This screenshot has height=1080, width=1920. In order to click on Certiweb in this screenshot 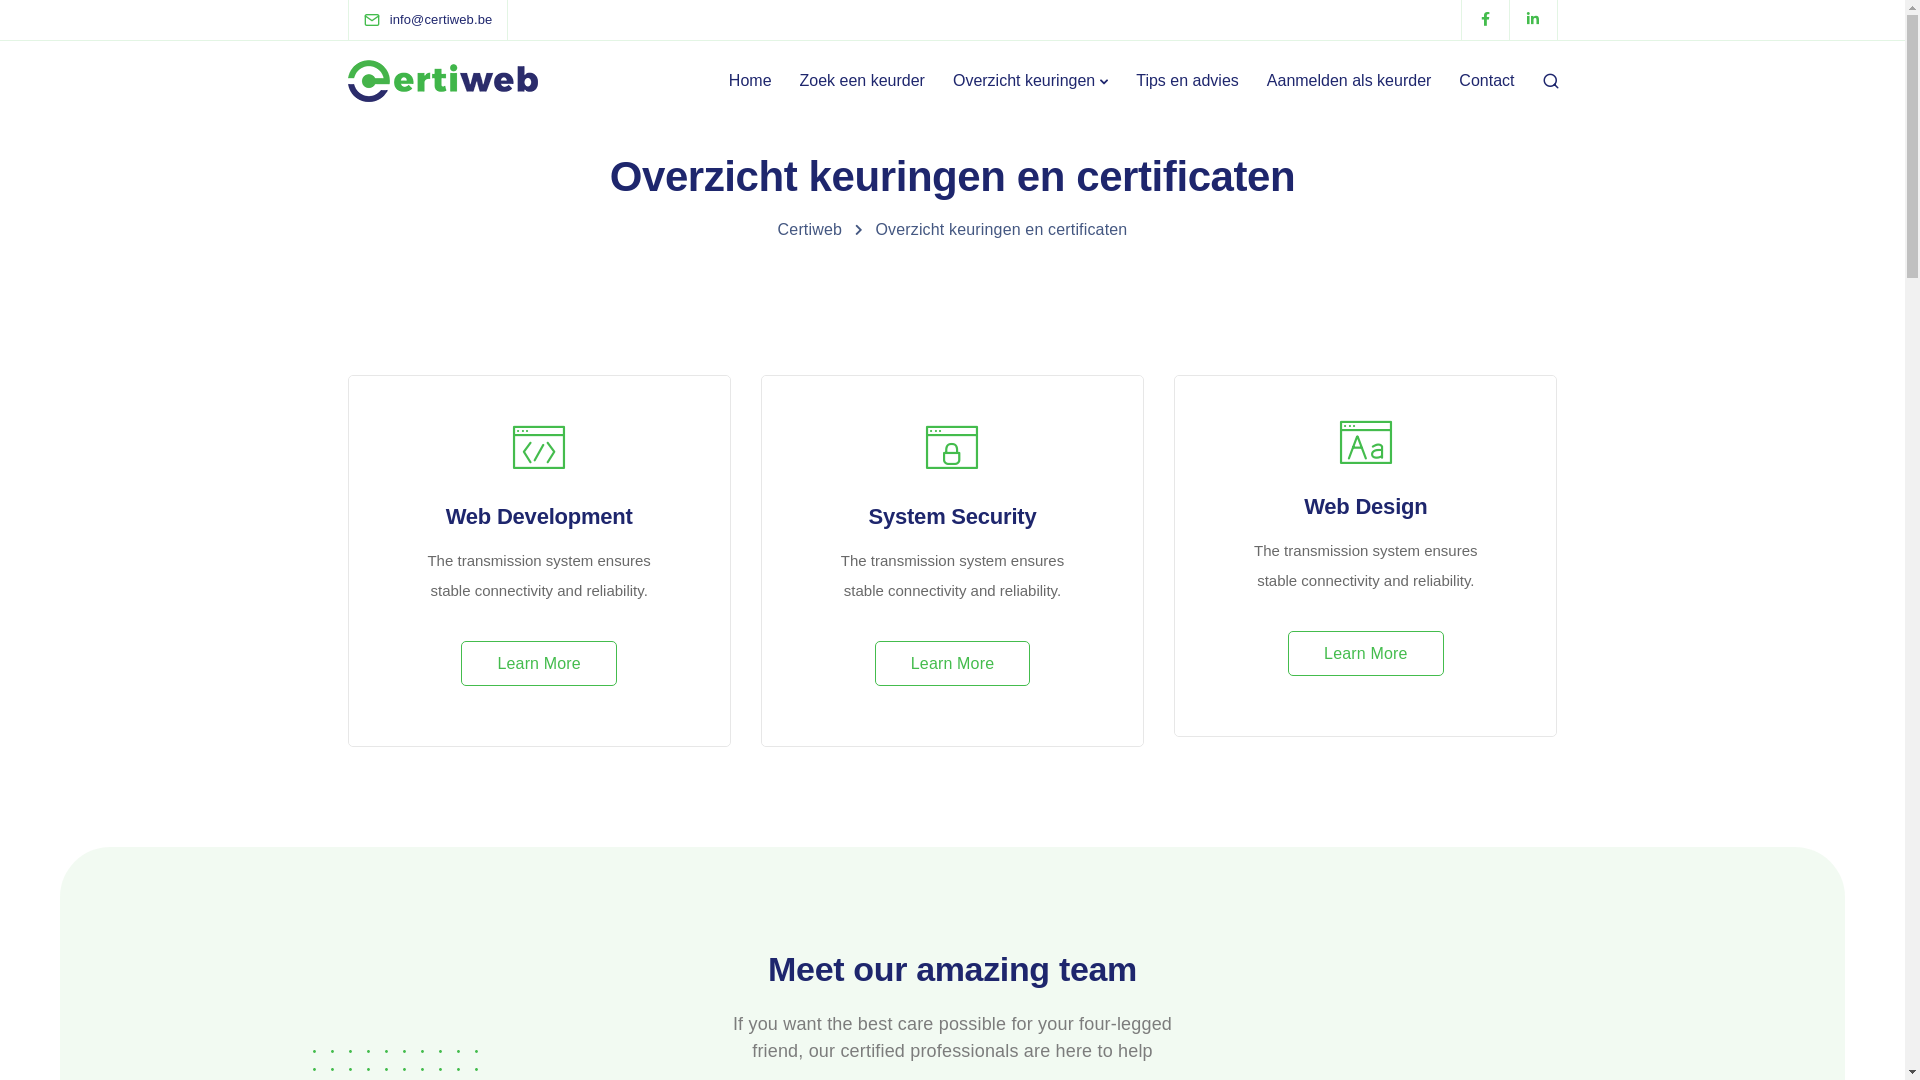, I will do `click(810, 230)`.